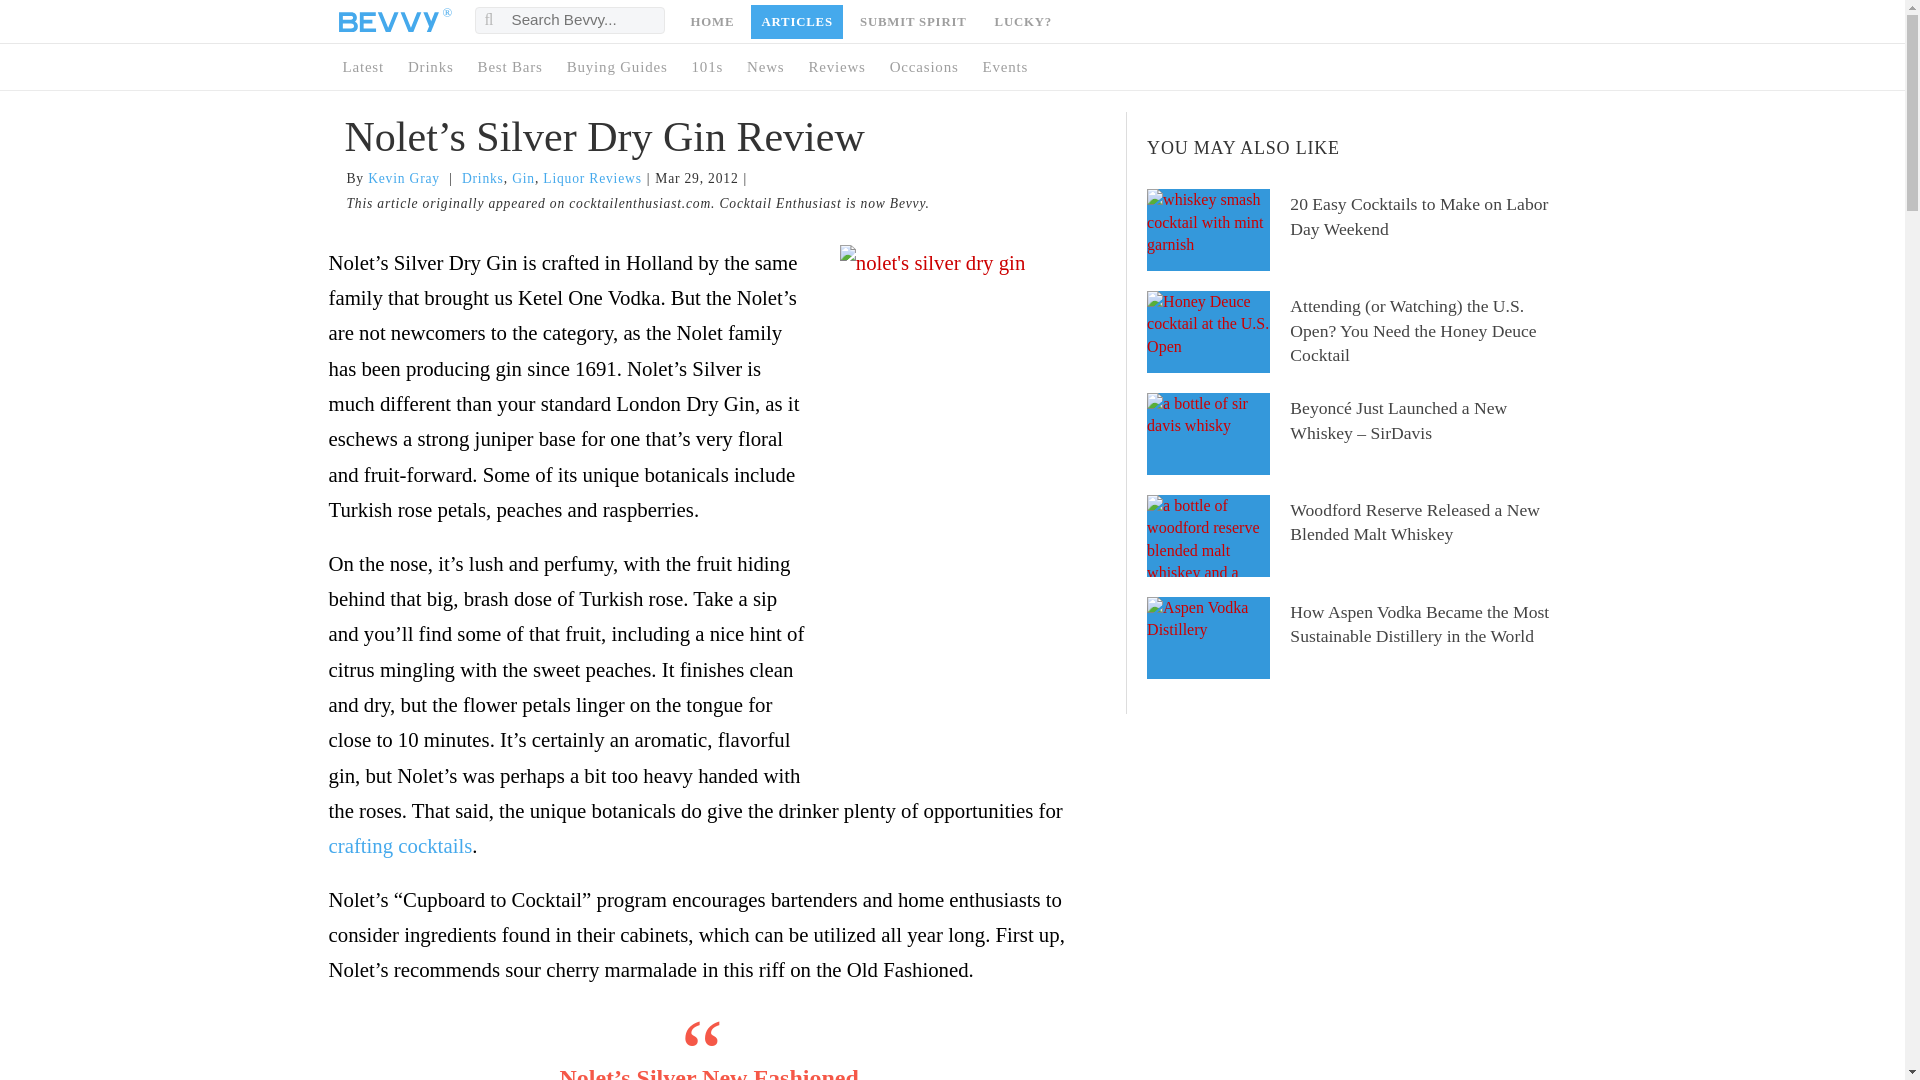 This screenshot has height=1080, width=1920. What do you see at coordinates (705, 67) in the screenshot?
I see `101s` at bounding box center [705, 67].